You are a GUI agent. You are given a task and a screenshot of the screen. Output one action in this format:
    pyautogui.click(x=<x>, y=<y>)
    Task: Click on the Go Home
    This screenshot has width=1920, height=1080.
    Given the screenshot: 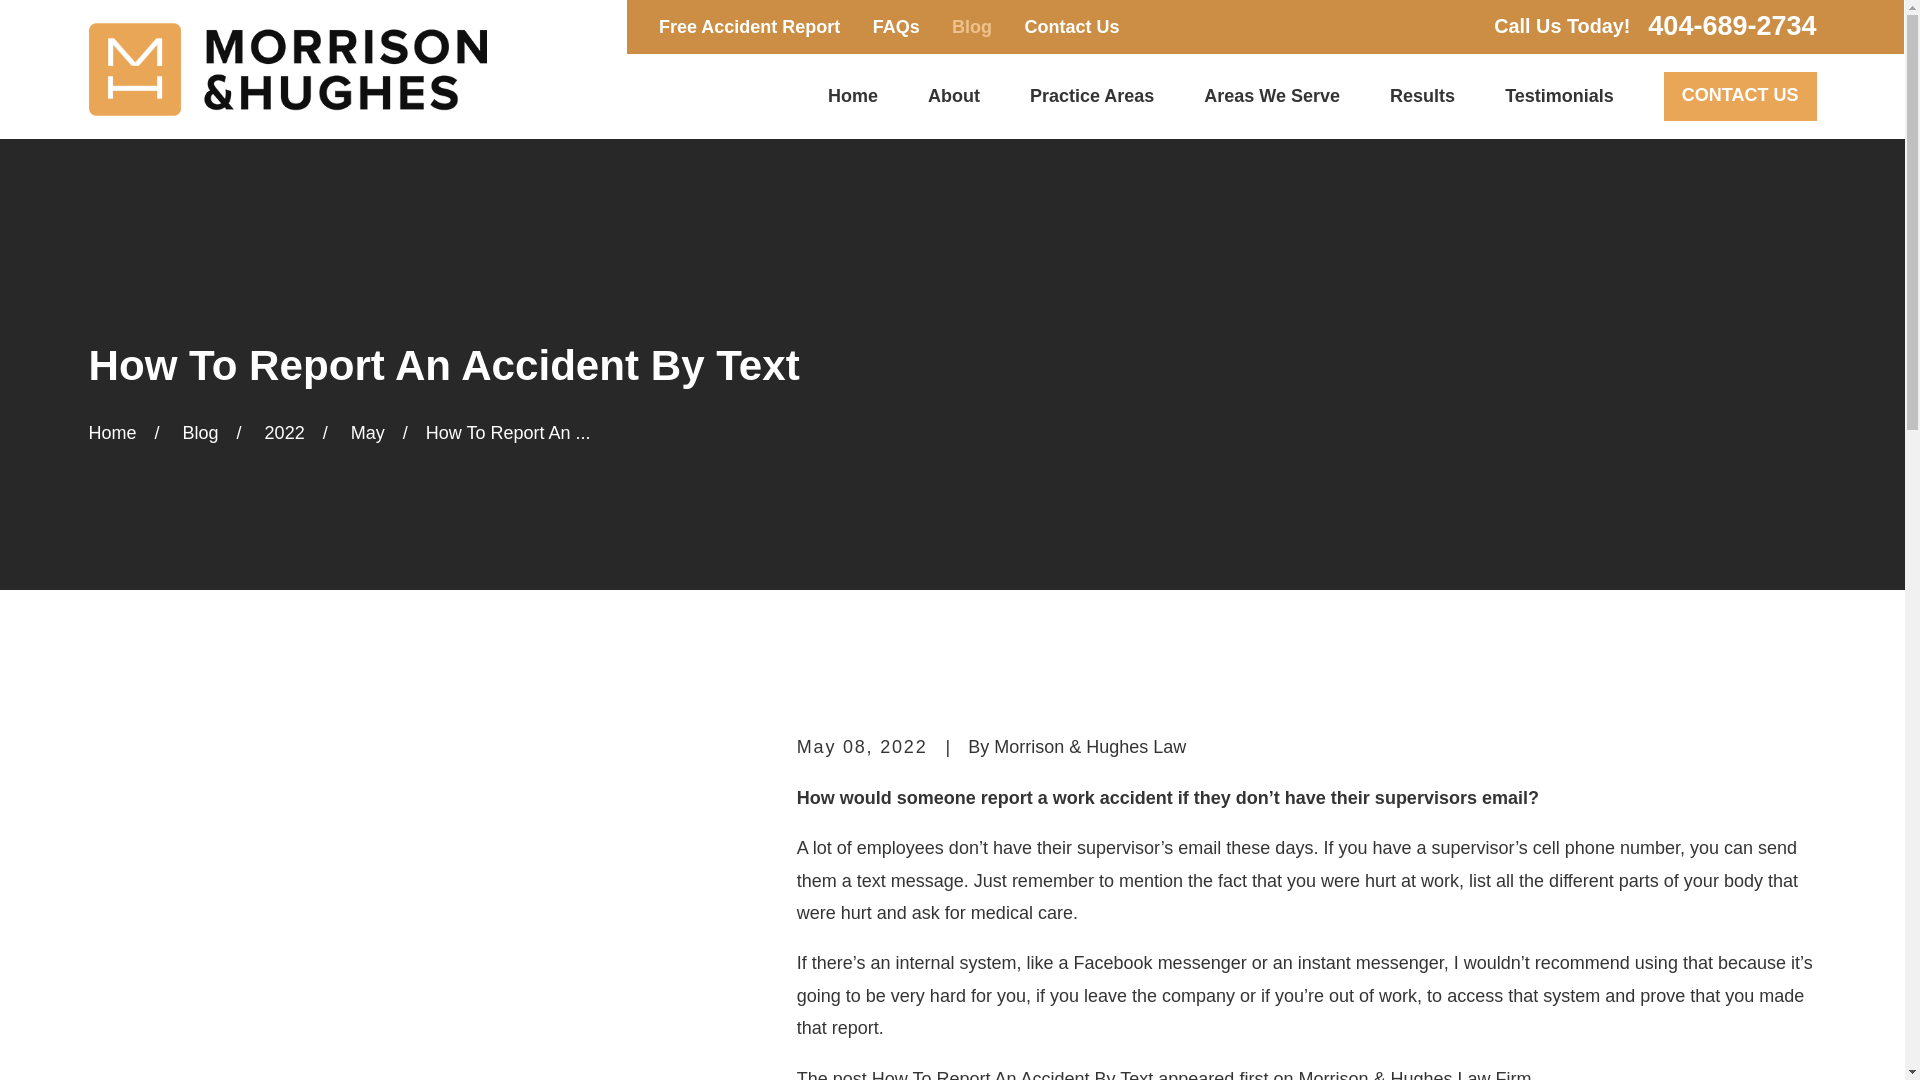 What is the action you would take?
    pyautogui.click(x=112, y=432)
    